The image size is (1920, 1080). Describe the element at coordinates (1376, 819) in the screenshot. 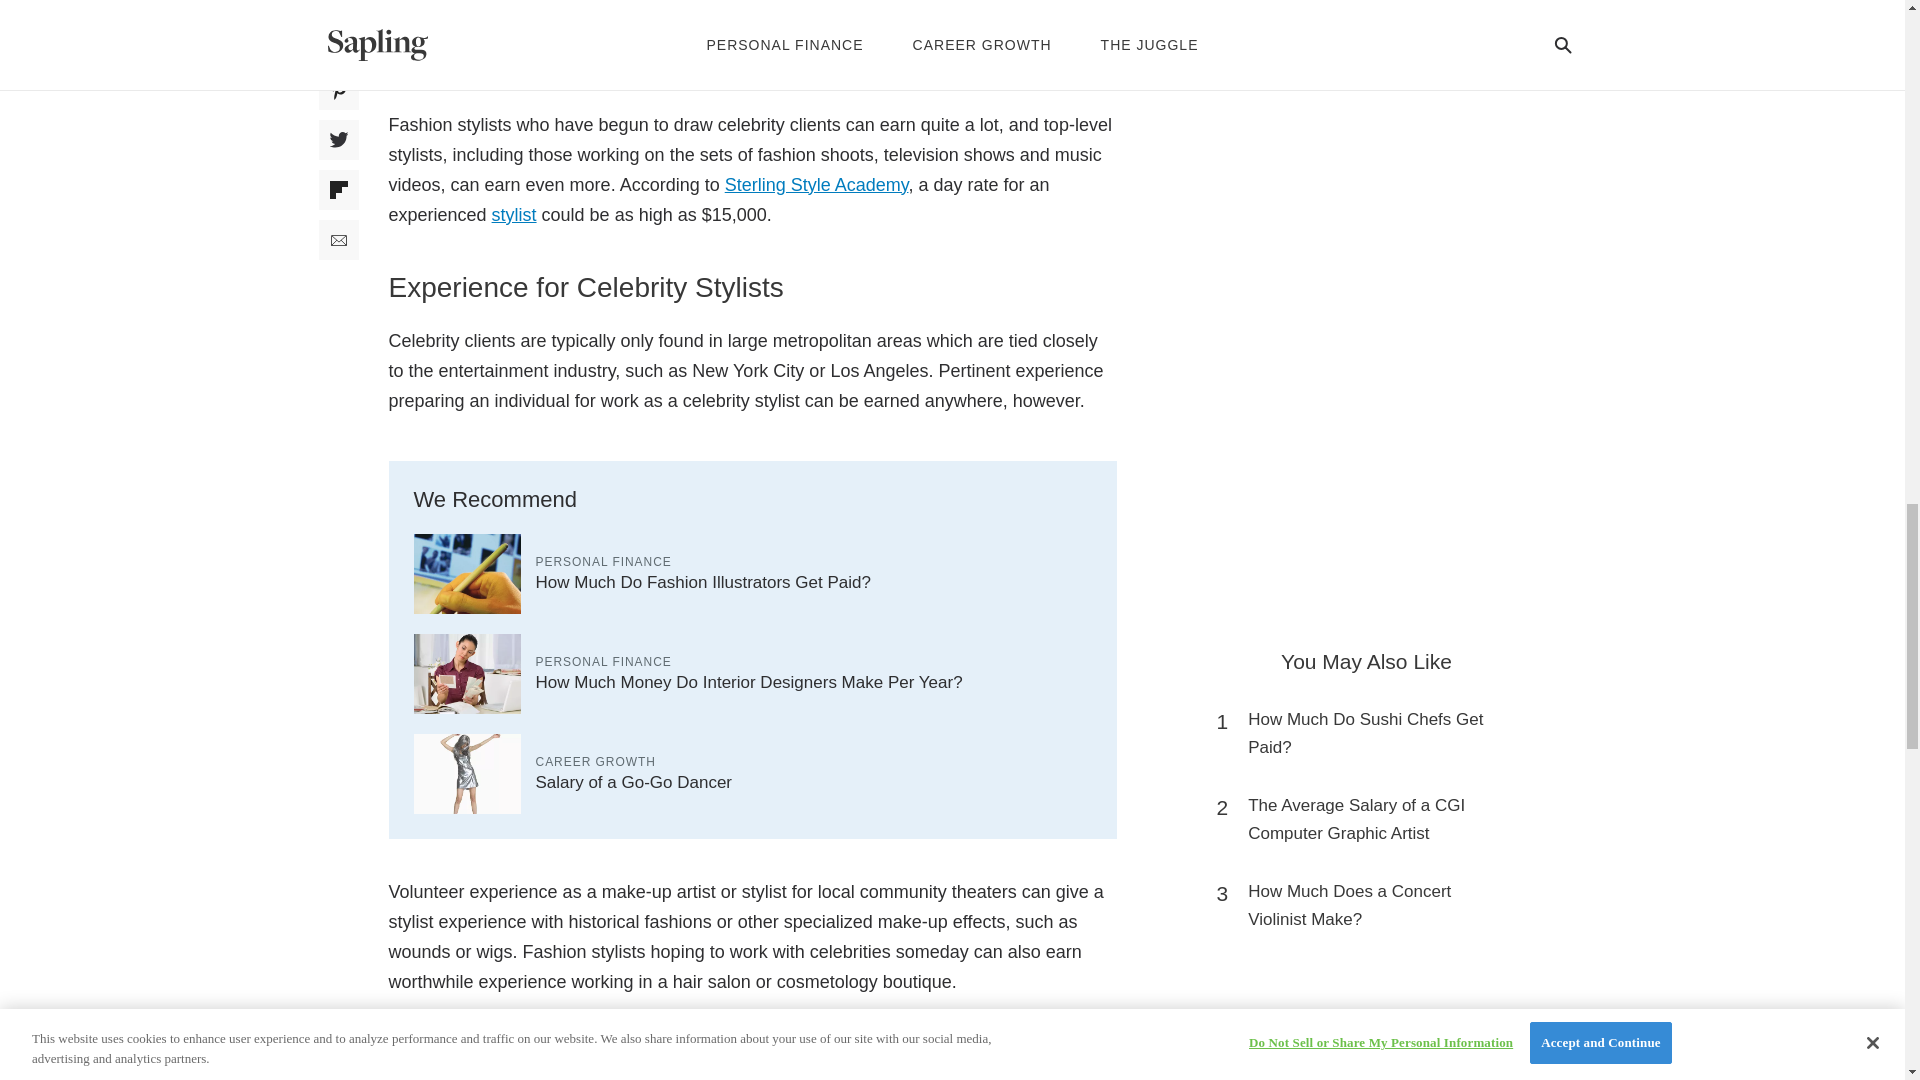

I see `The Average Salary of a CGI Computer Graphic Artist` at that location.